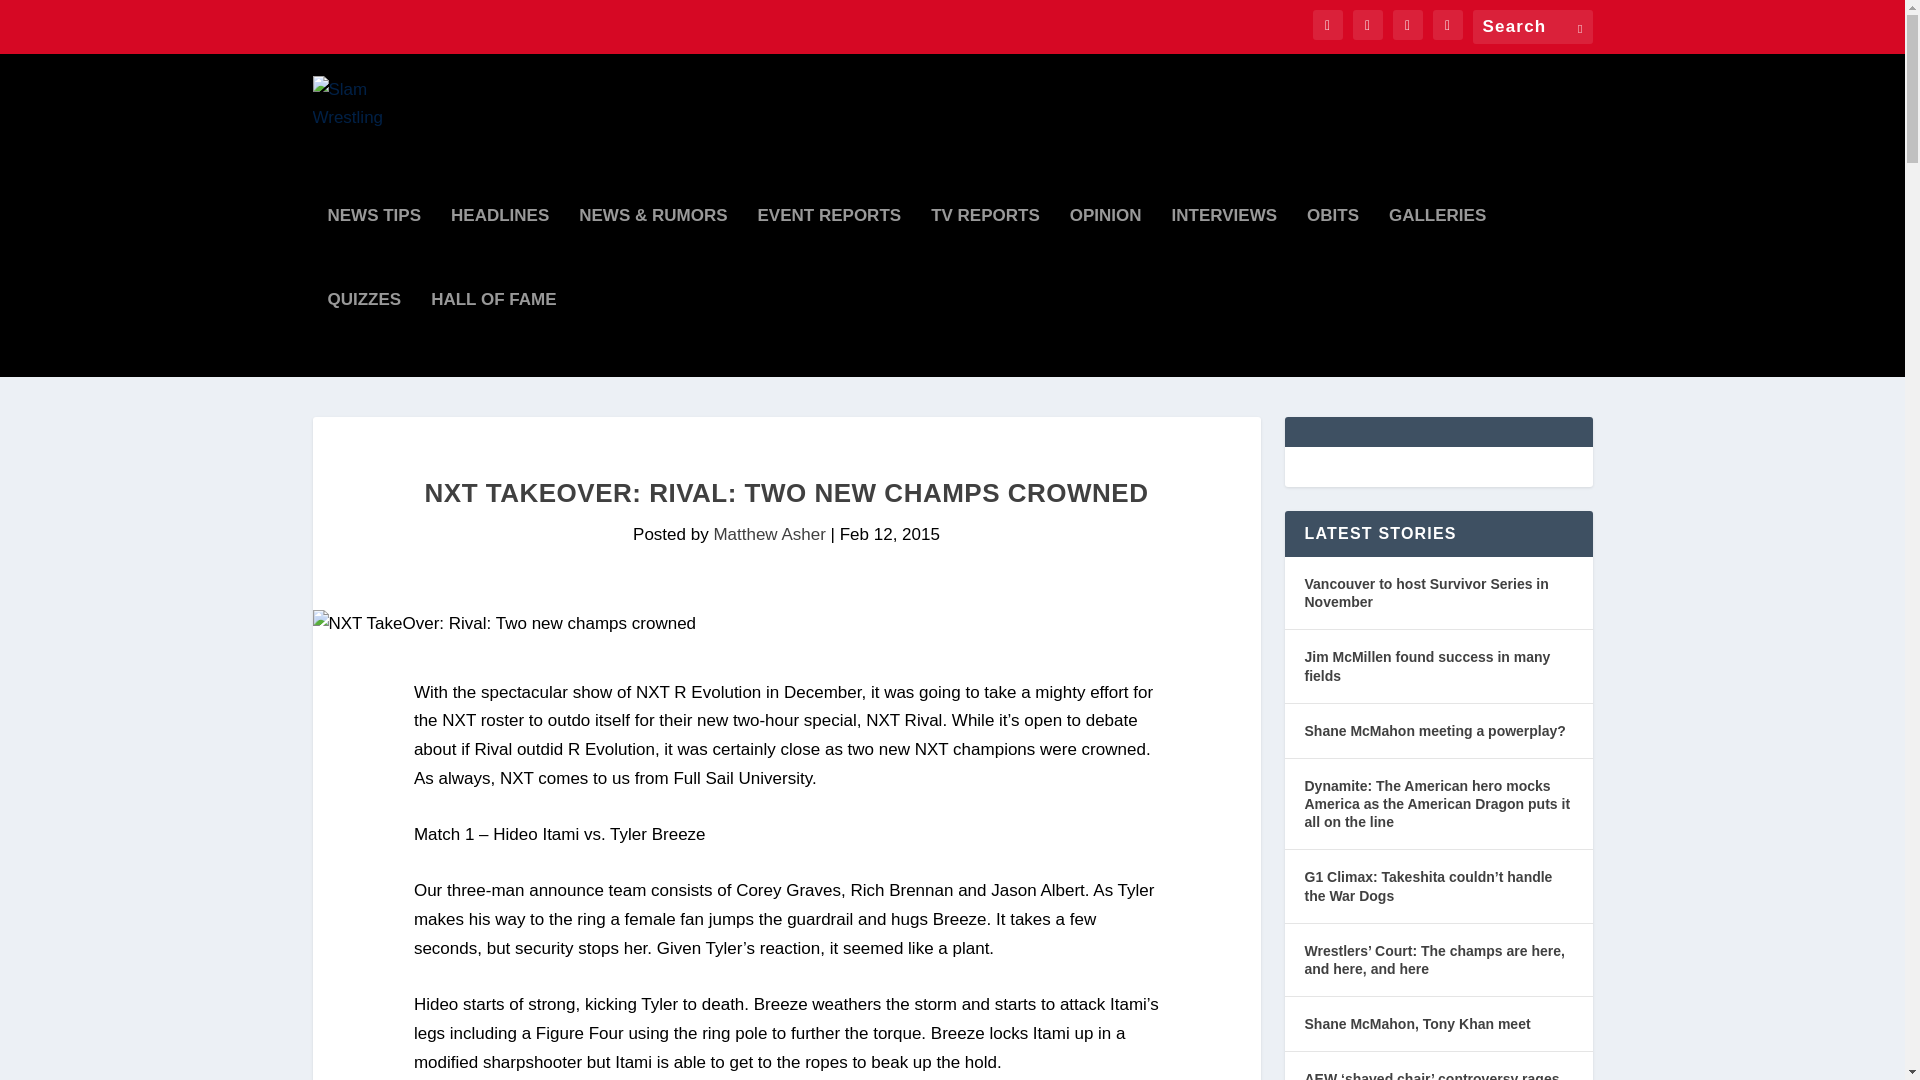 This screenshot has width=1920, height=1080. I want to click on TV REPORTS, so click(986, 250).